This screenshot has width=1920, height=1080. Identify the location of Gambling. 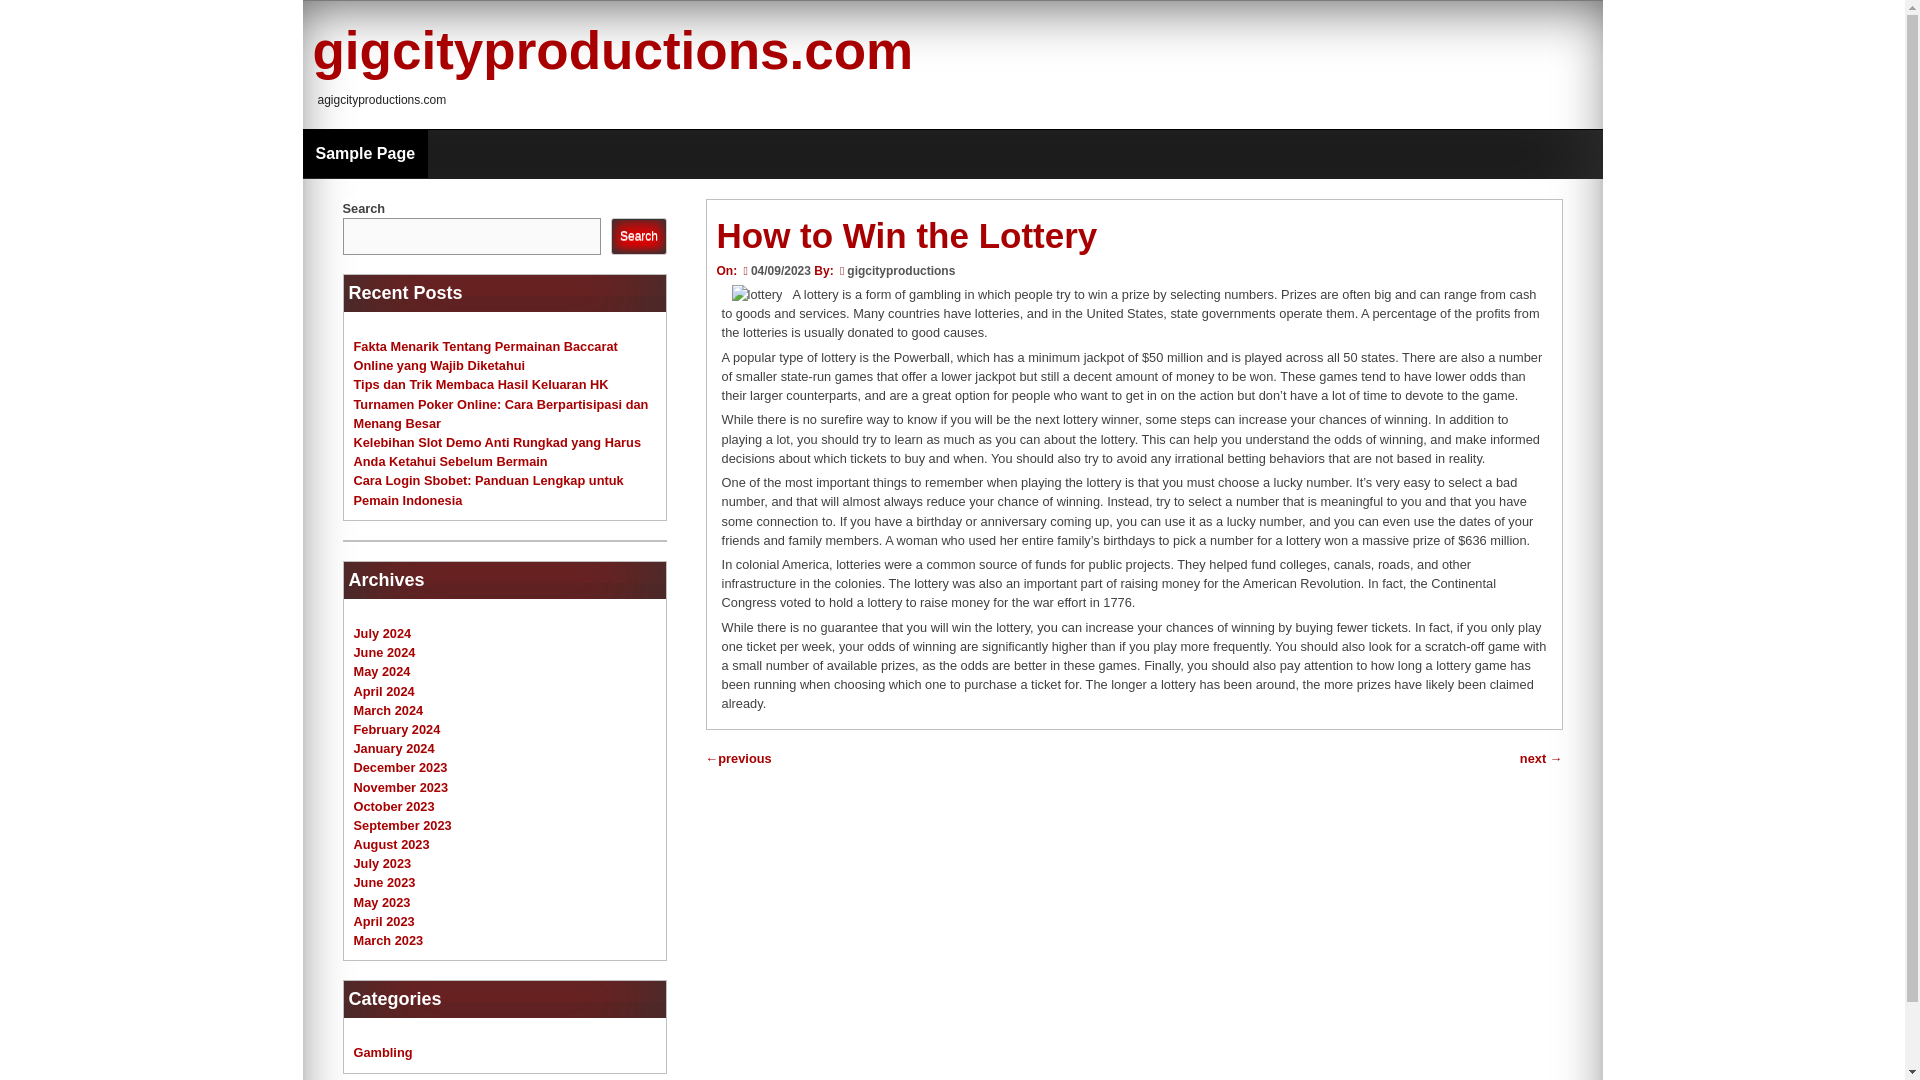
(382, 1052).